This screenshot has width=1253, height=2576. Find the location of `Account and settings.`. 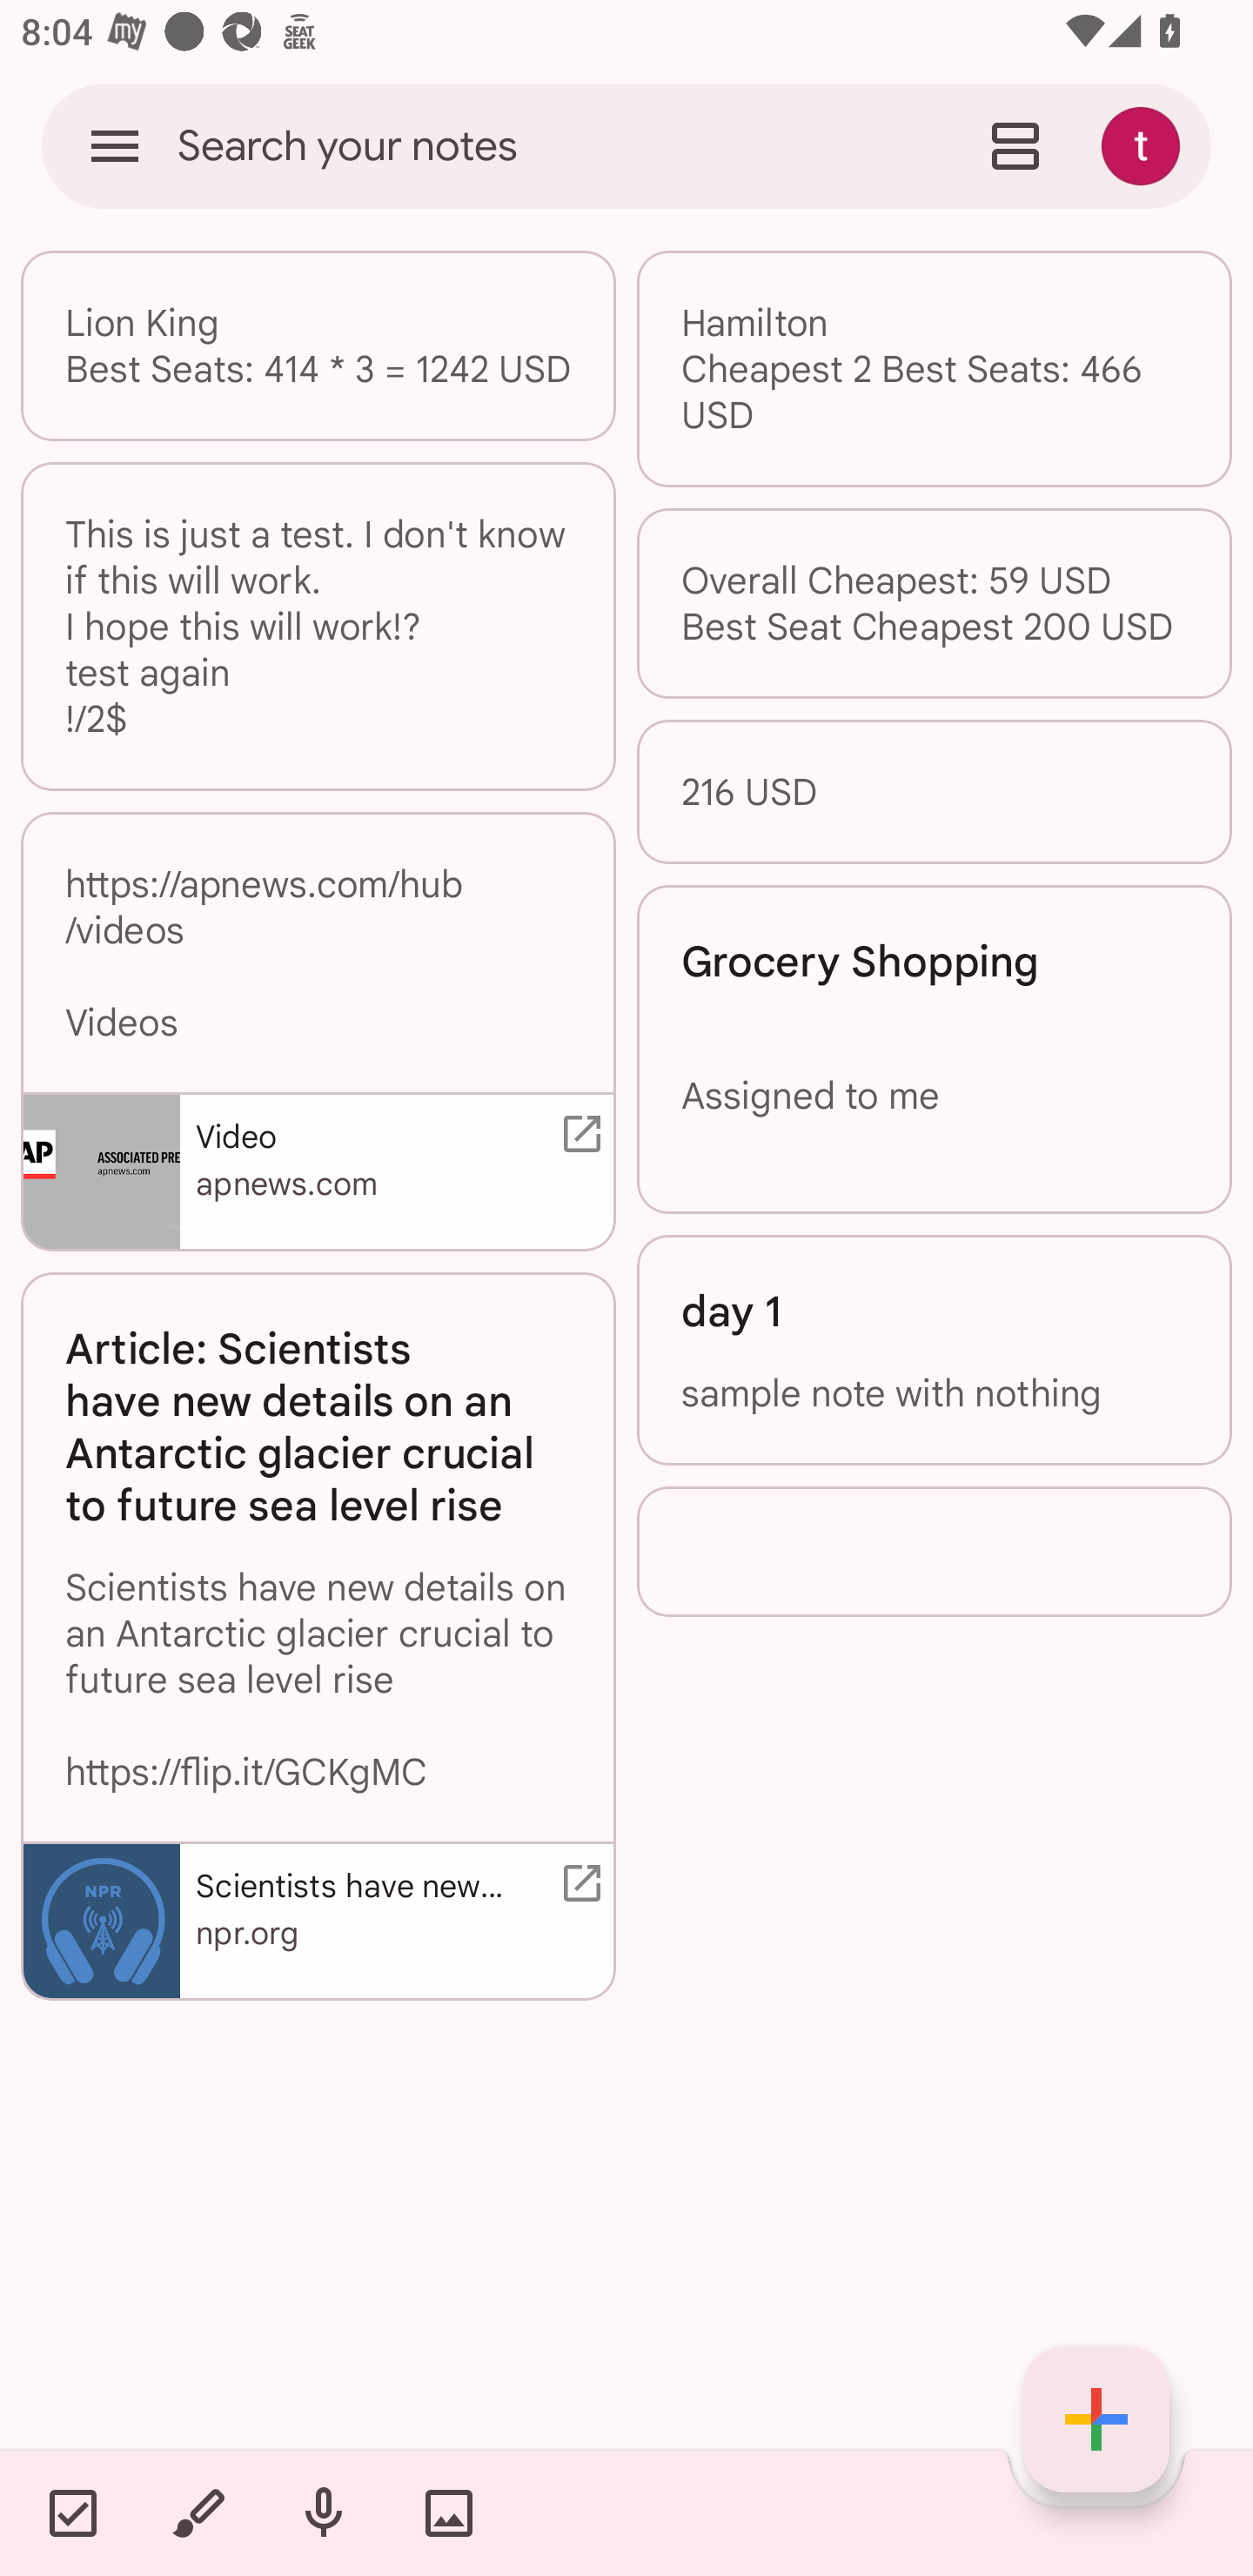

Account and settings. is located at coordinates (1144, 144).